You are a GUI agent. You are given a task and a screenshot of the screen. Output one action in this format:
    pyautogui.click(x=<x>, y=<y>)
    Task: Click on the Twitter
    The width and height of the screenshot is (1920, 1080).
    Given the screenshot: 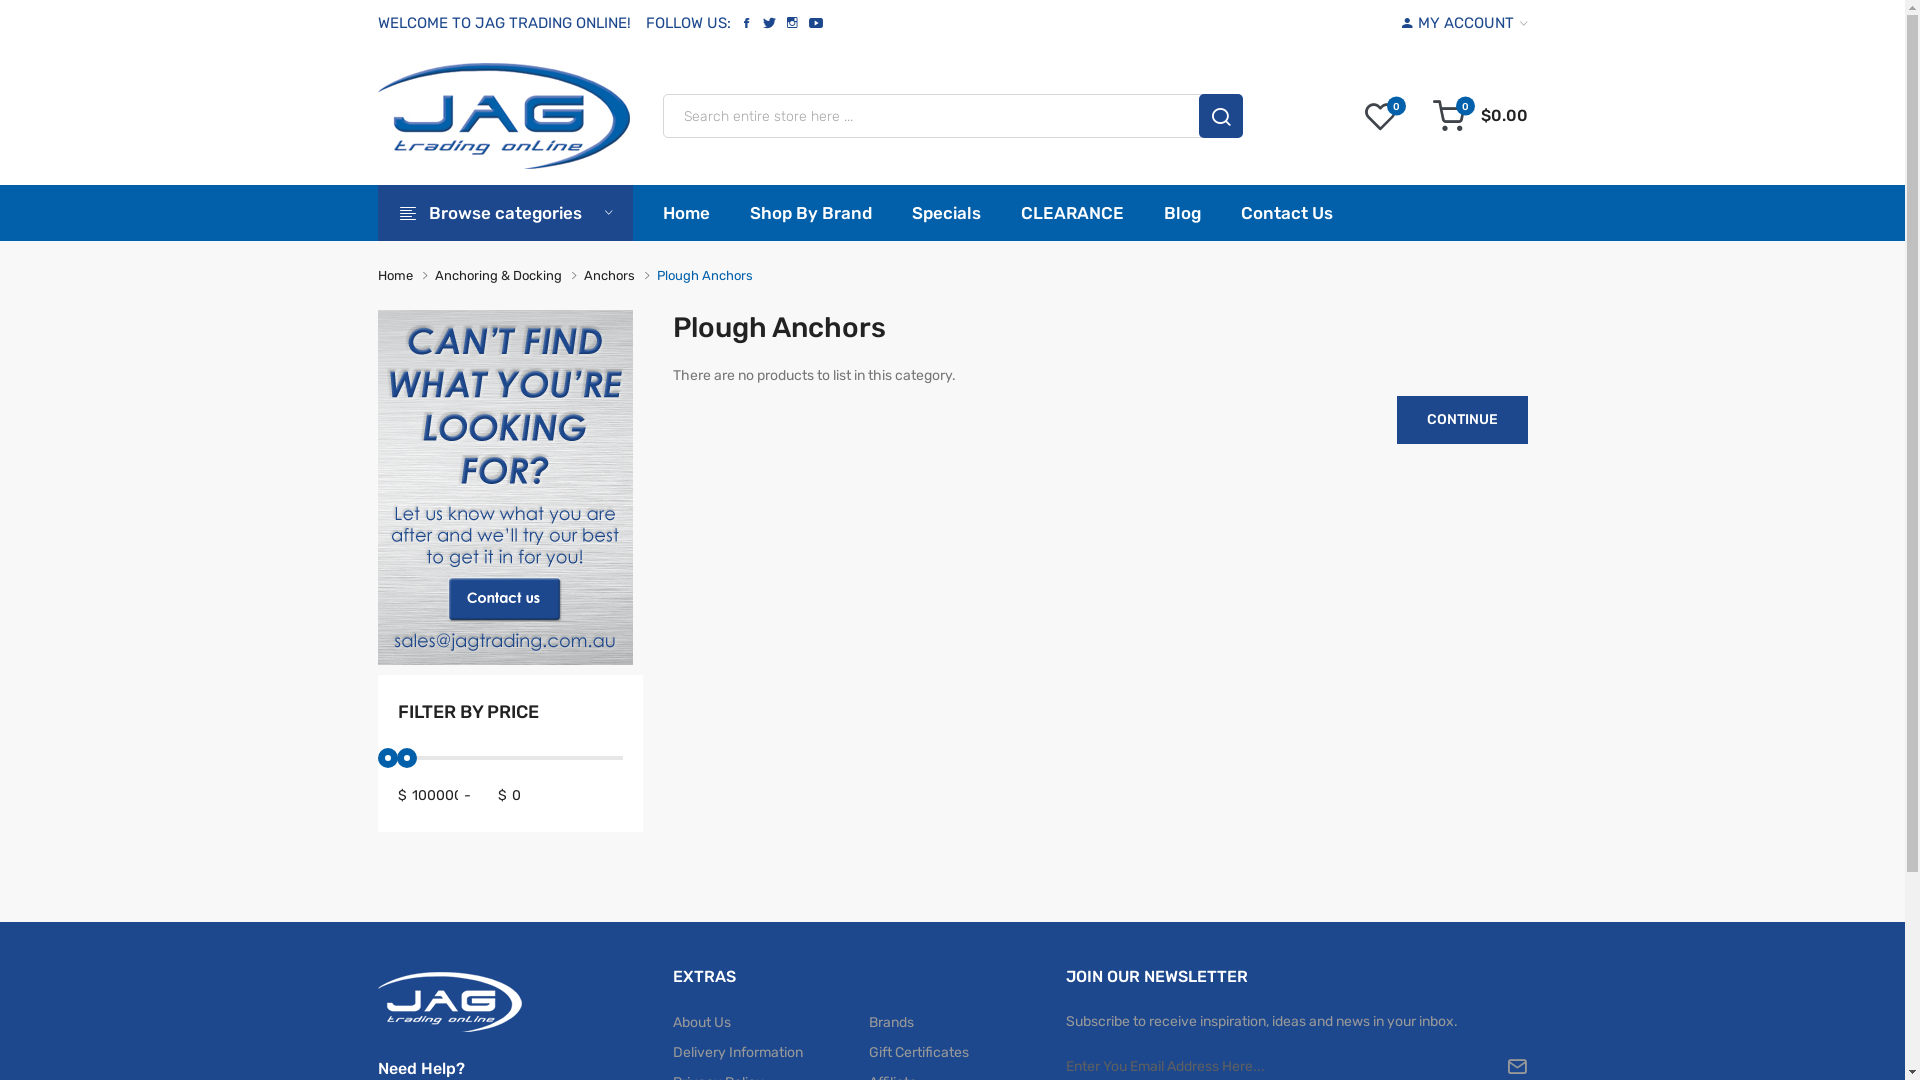 What is the action you would take?
    pyautogui.click(x=770, y=23)
    